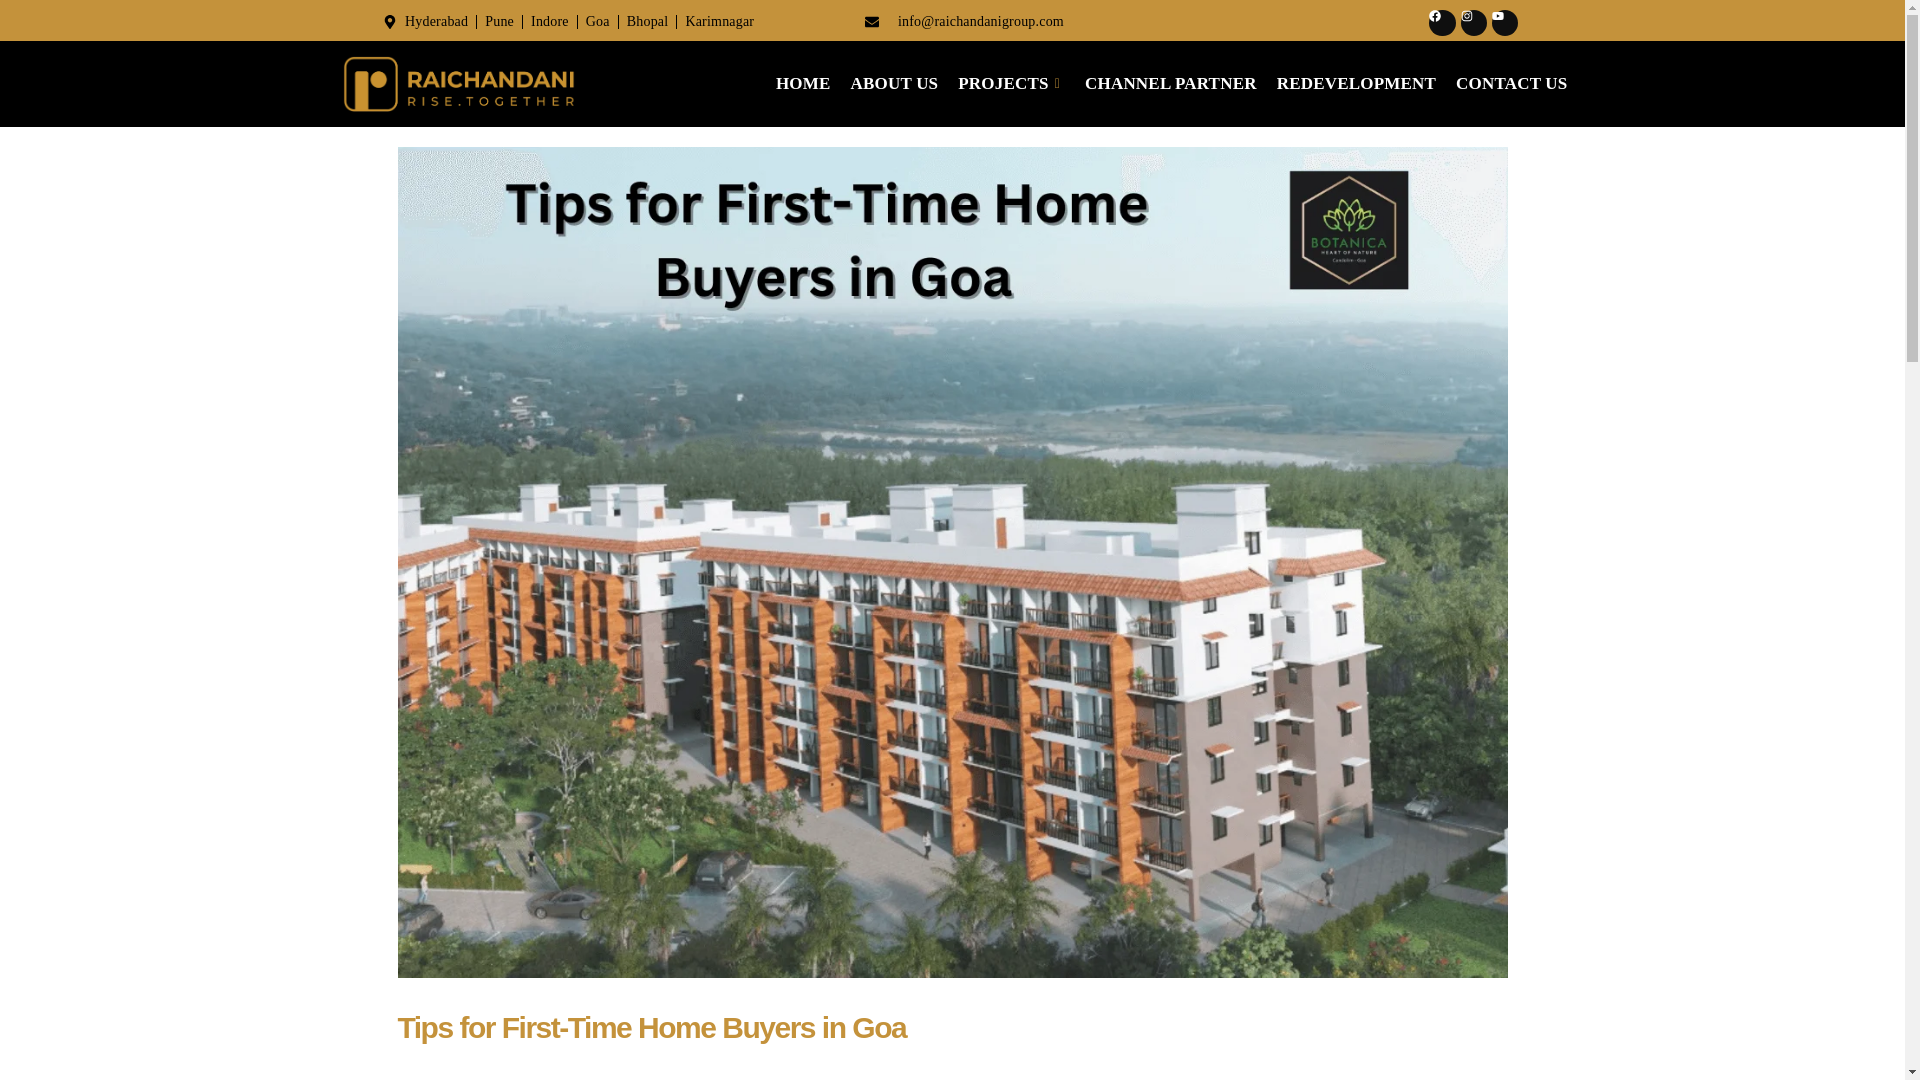  I want to click on PROJECTS, so click(1012, 84).